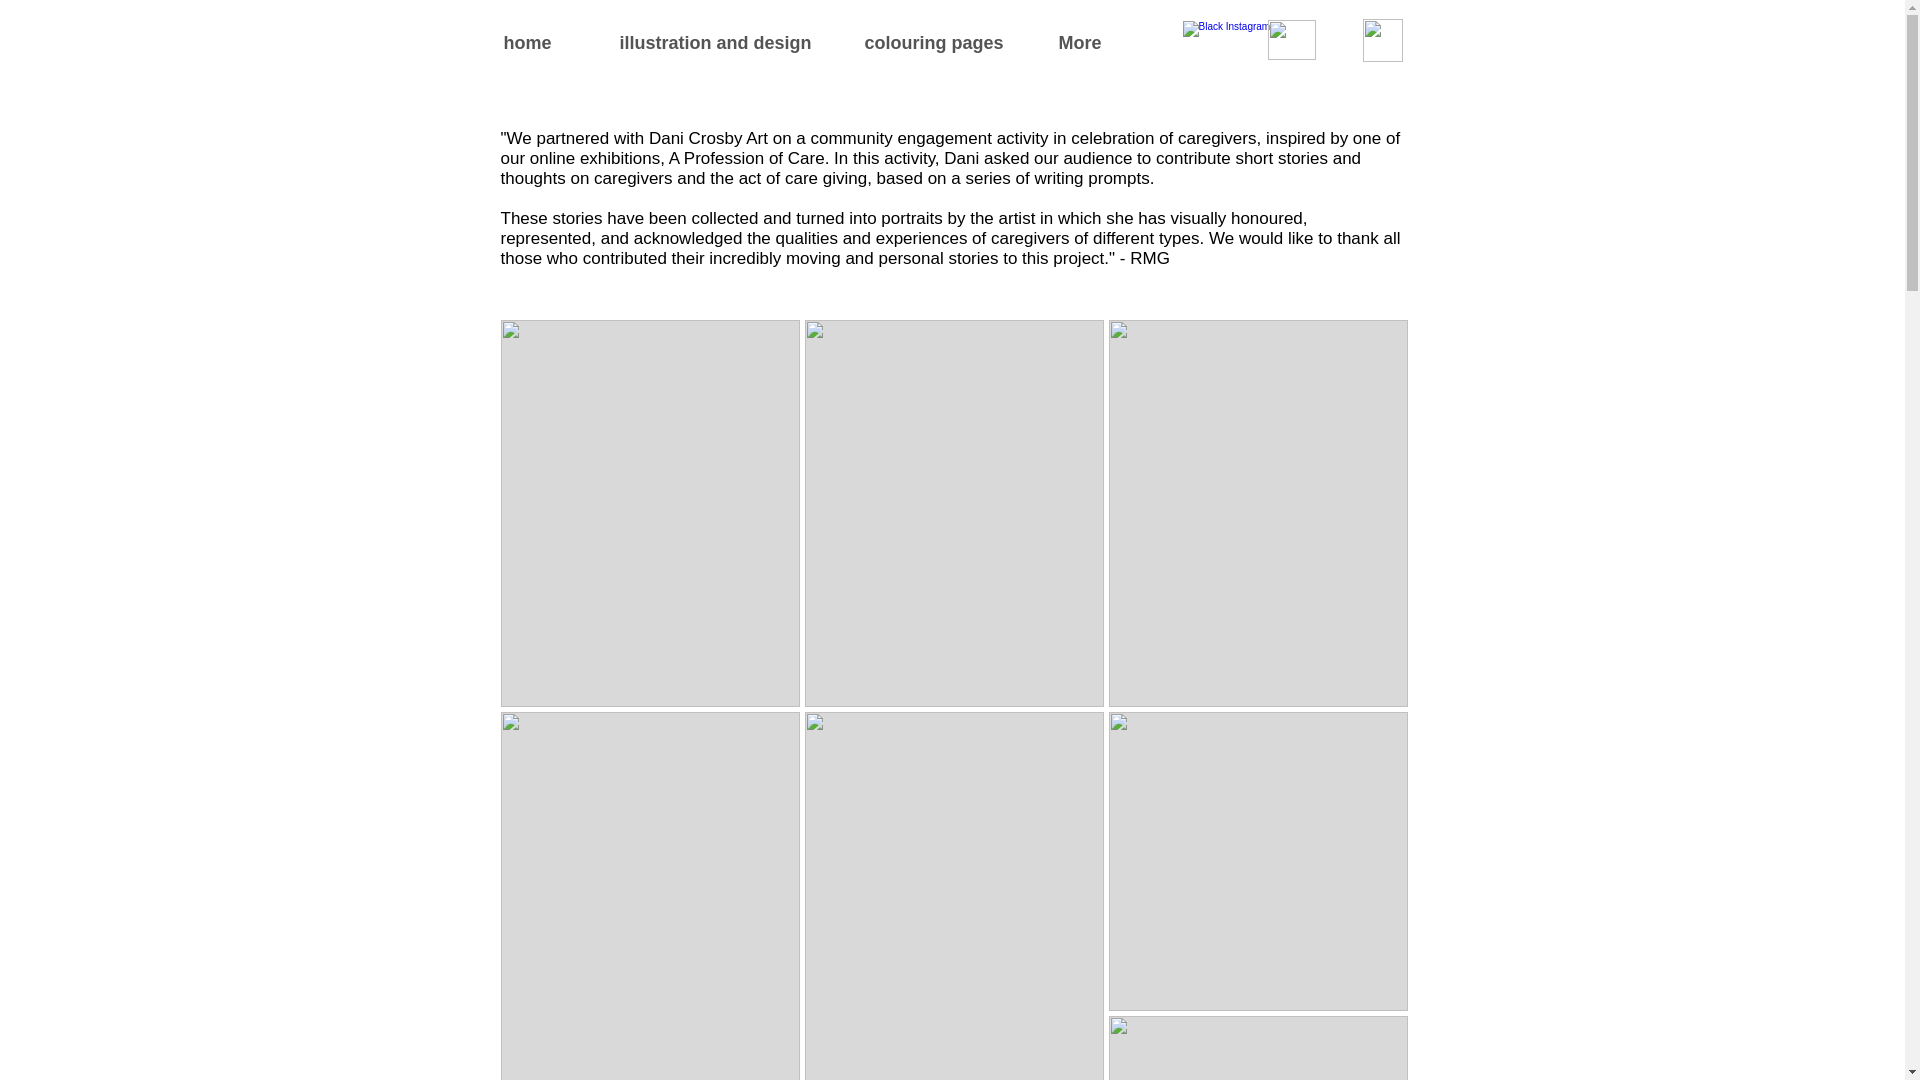 The image size is (1920, 1080). What do you see at coordinates (746, 158) in the screenshot?
I see `A Profession of Care` at bounding box center [746, 158].